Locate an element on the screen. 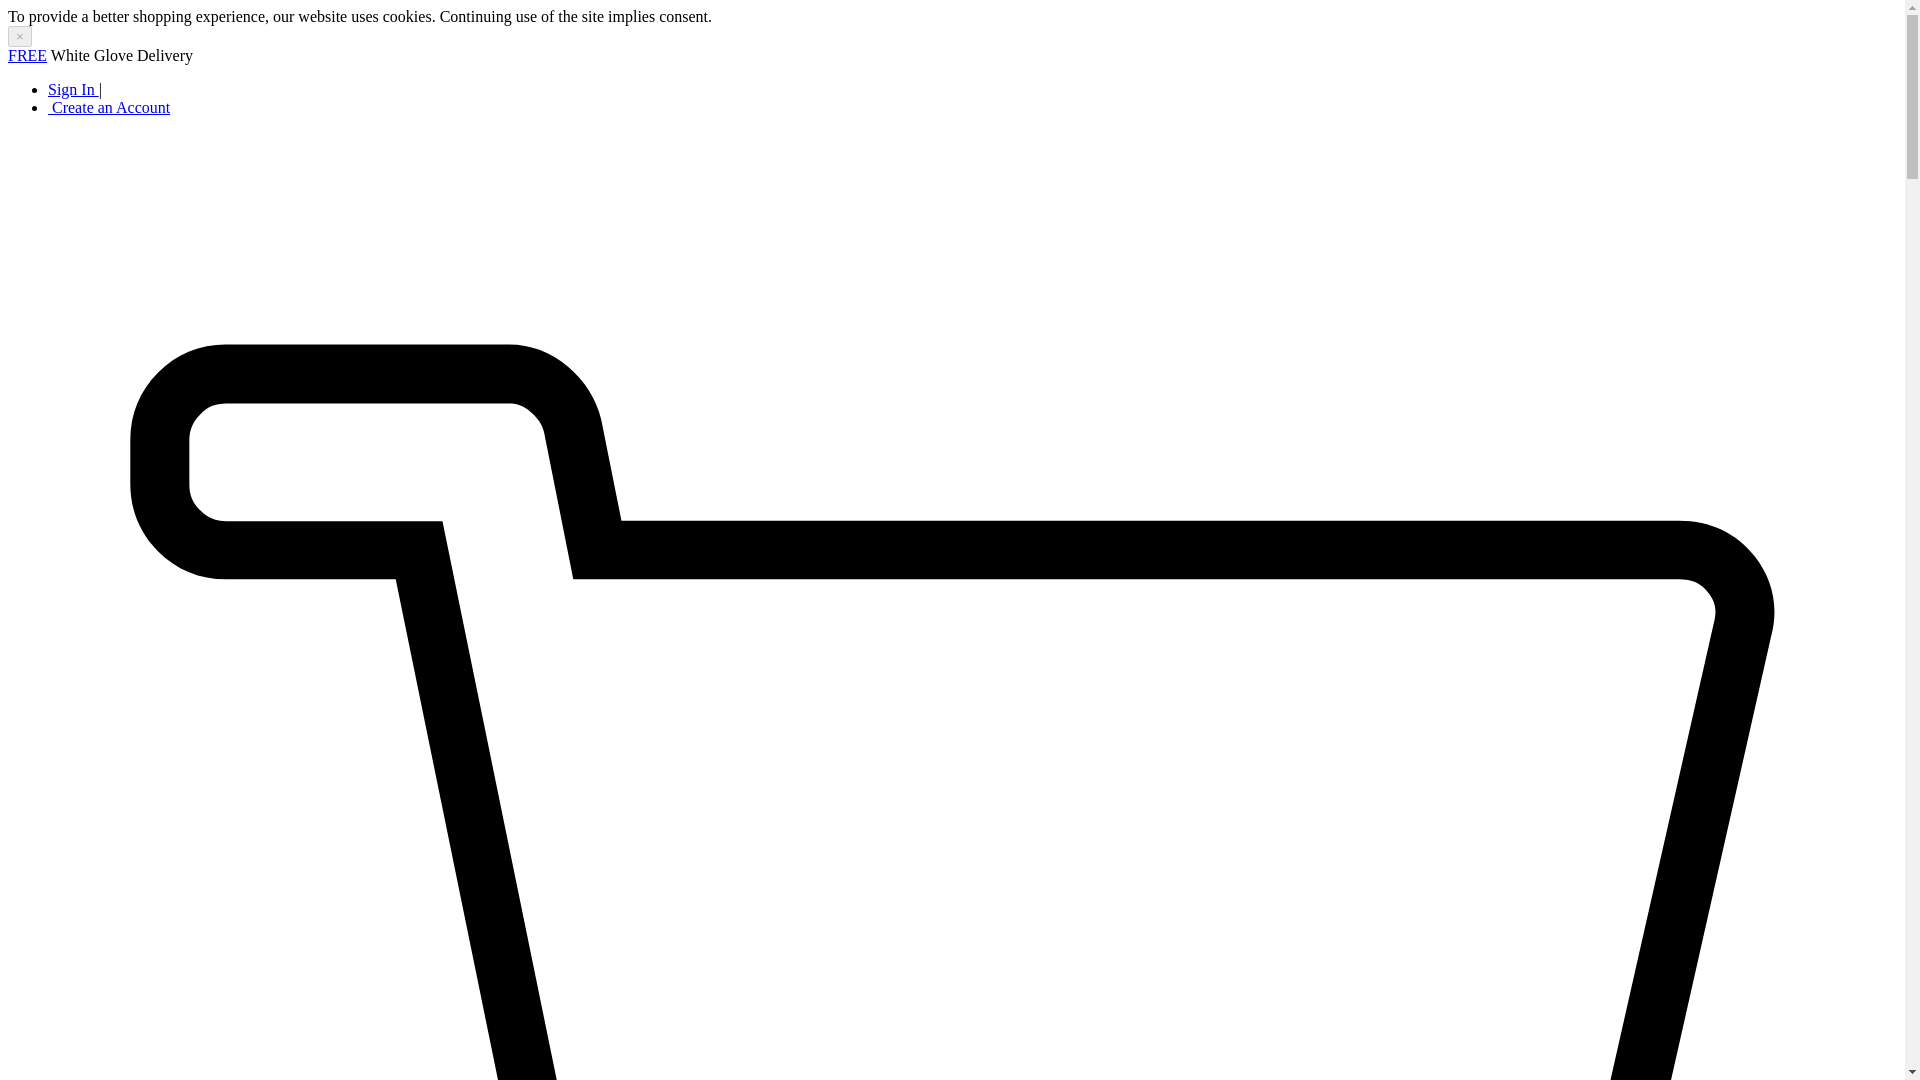 This screenshot has height=1080, width=1920. Sign In is located at coordinates (74, 90).